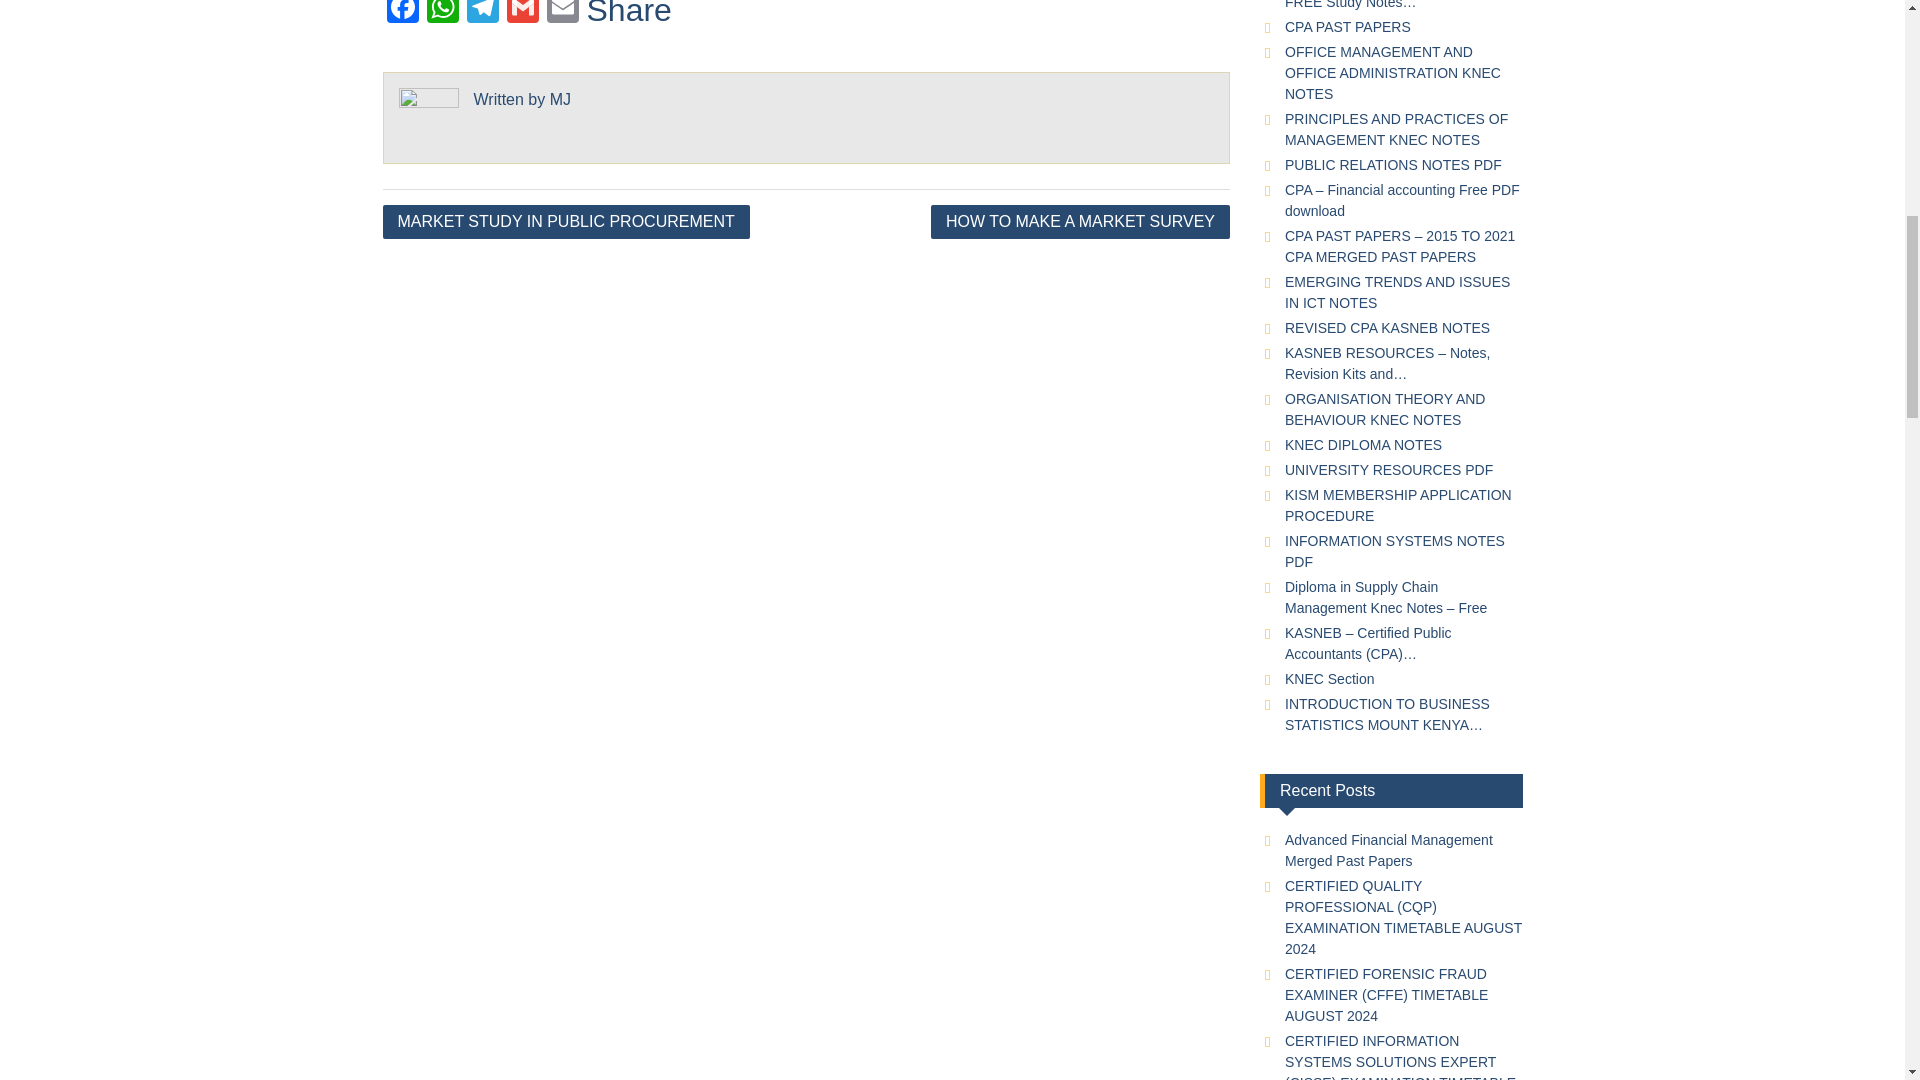  Describe the element at coordinates (1396, 129) in the screenshot. I see `PRINCIPLES AND PRACTICES OF MANAGEMENT KNEC NOTES` at that location.